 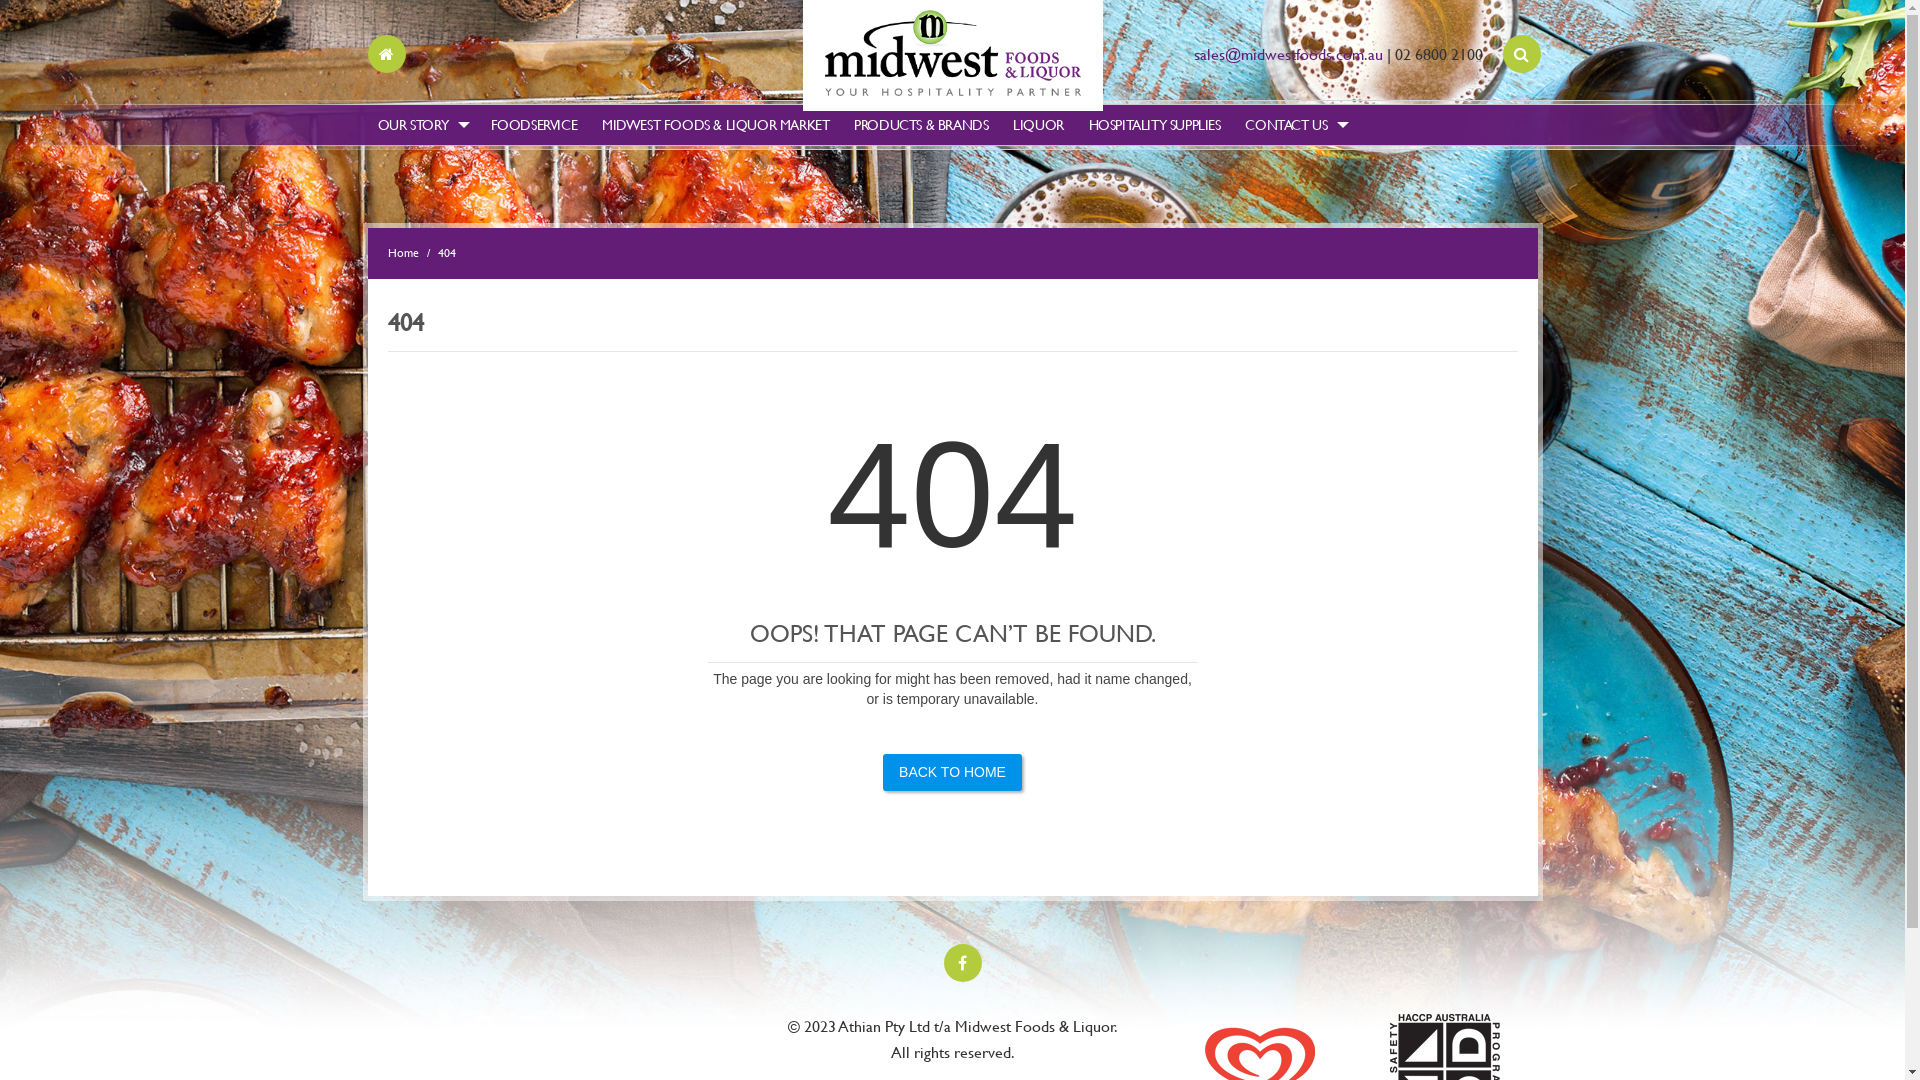 What do you see at coordinates (1288, 54) in the screenshot?
I see `sales@midwestfoods.com.au` at bounding box center [1288, 54].